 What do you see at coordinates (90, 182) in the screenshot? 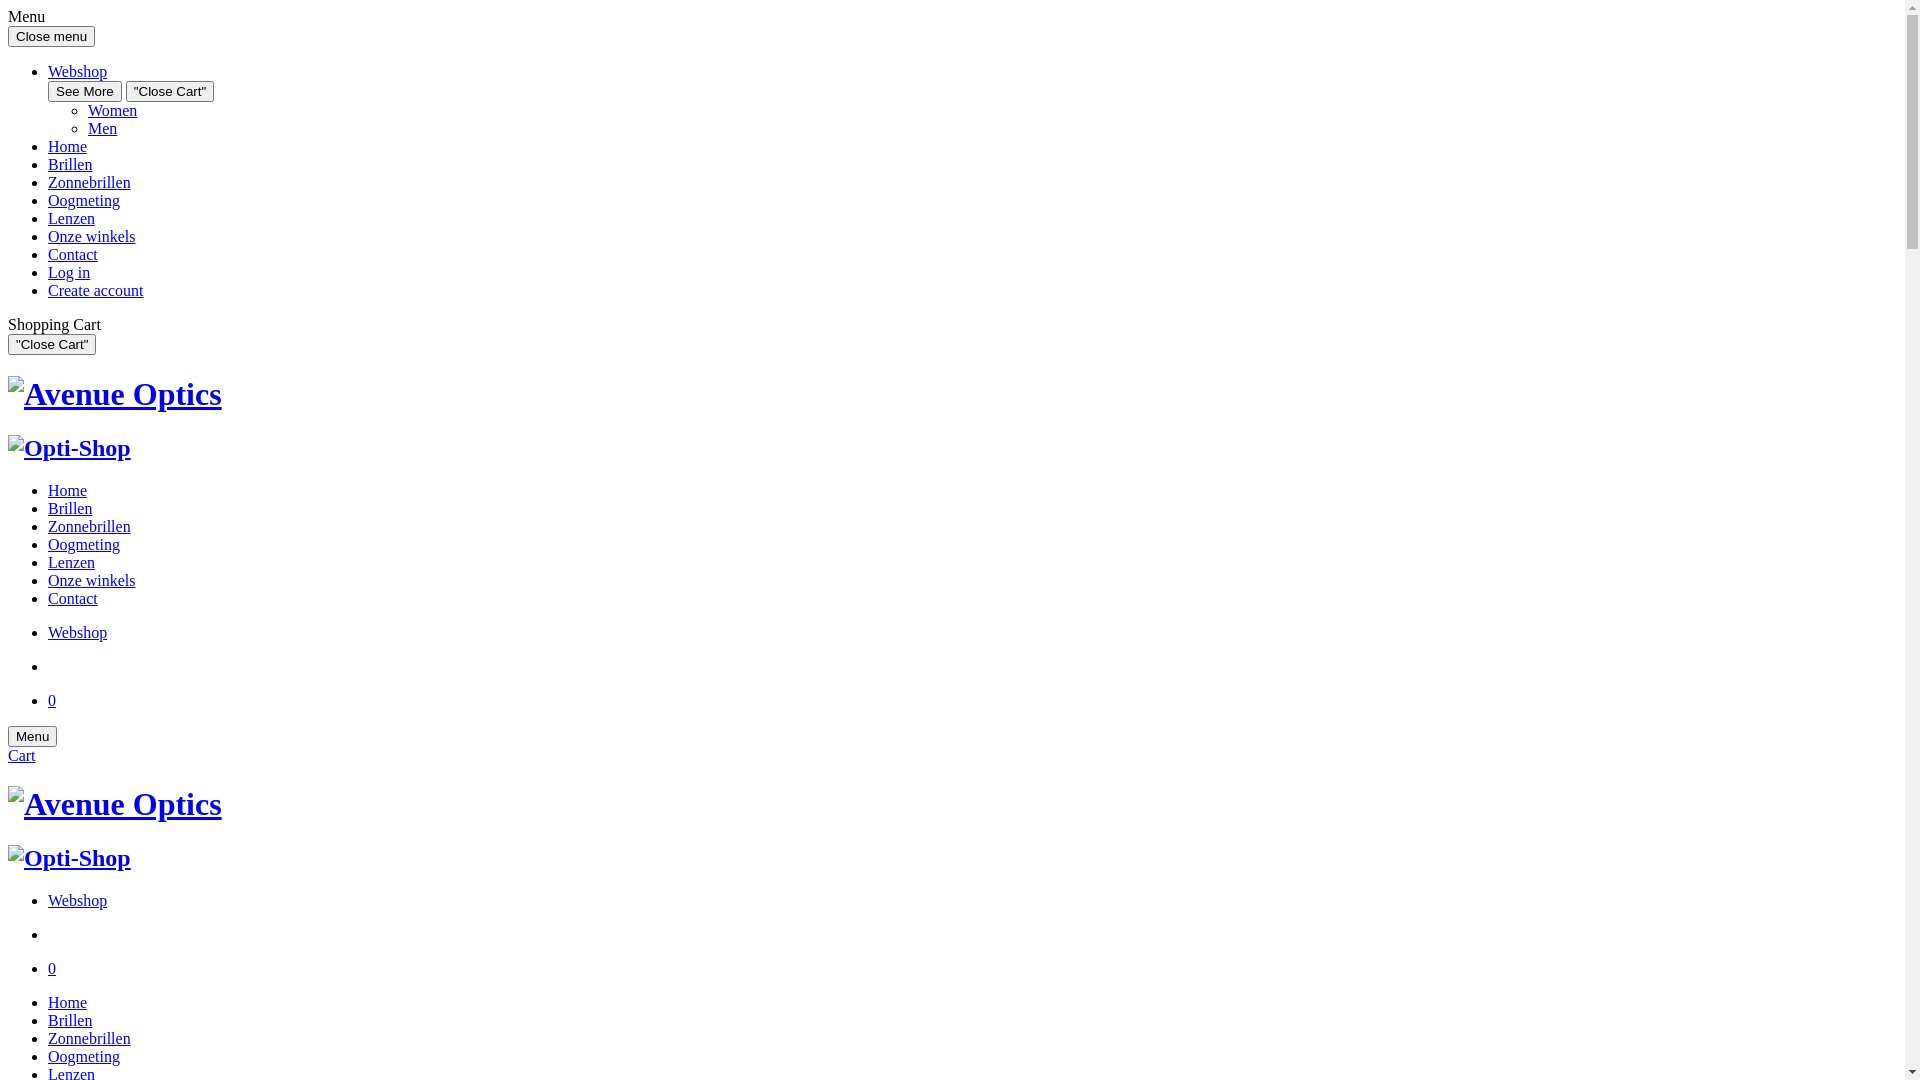
I see `Zonnebrillen` at bounding box center [90, 182].